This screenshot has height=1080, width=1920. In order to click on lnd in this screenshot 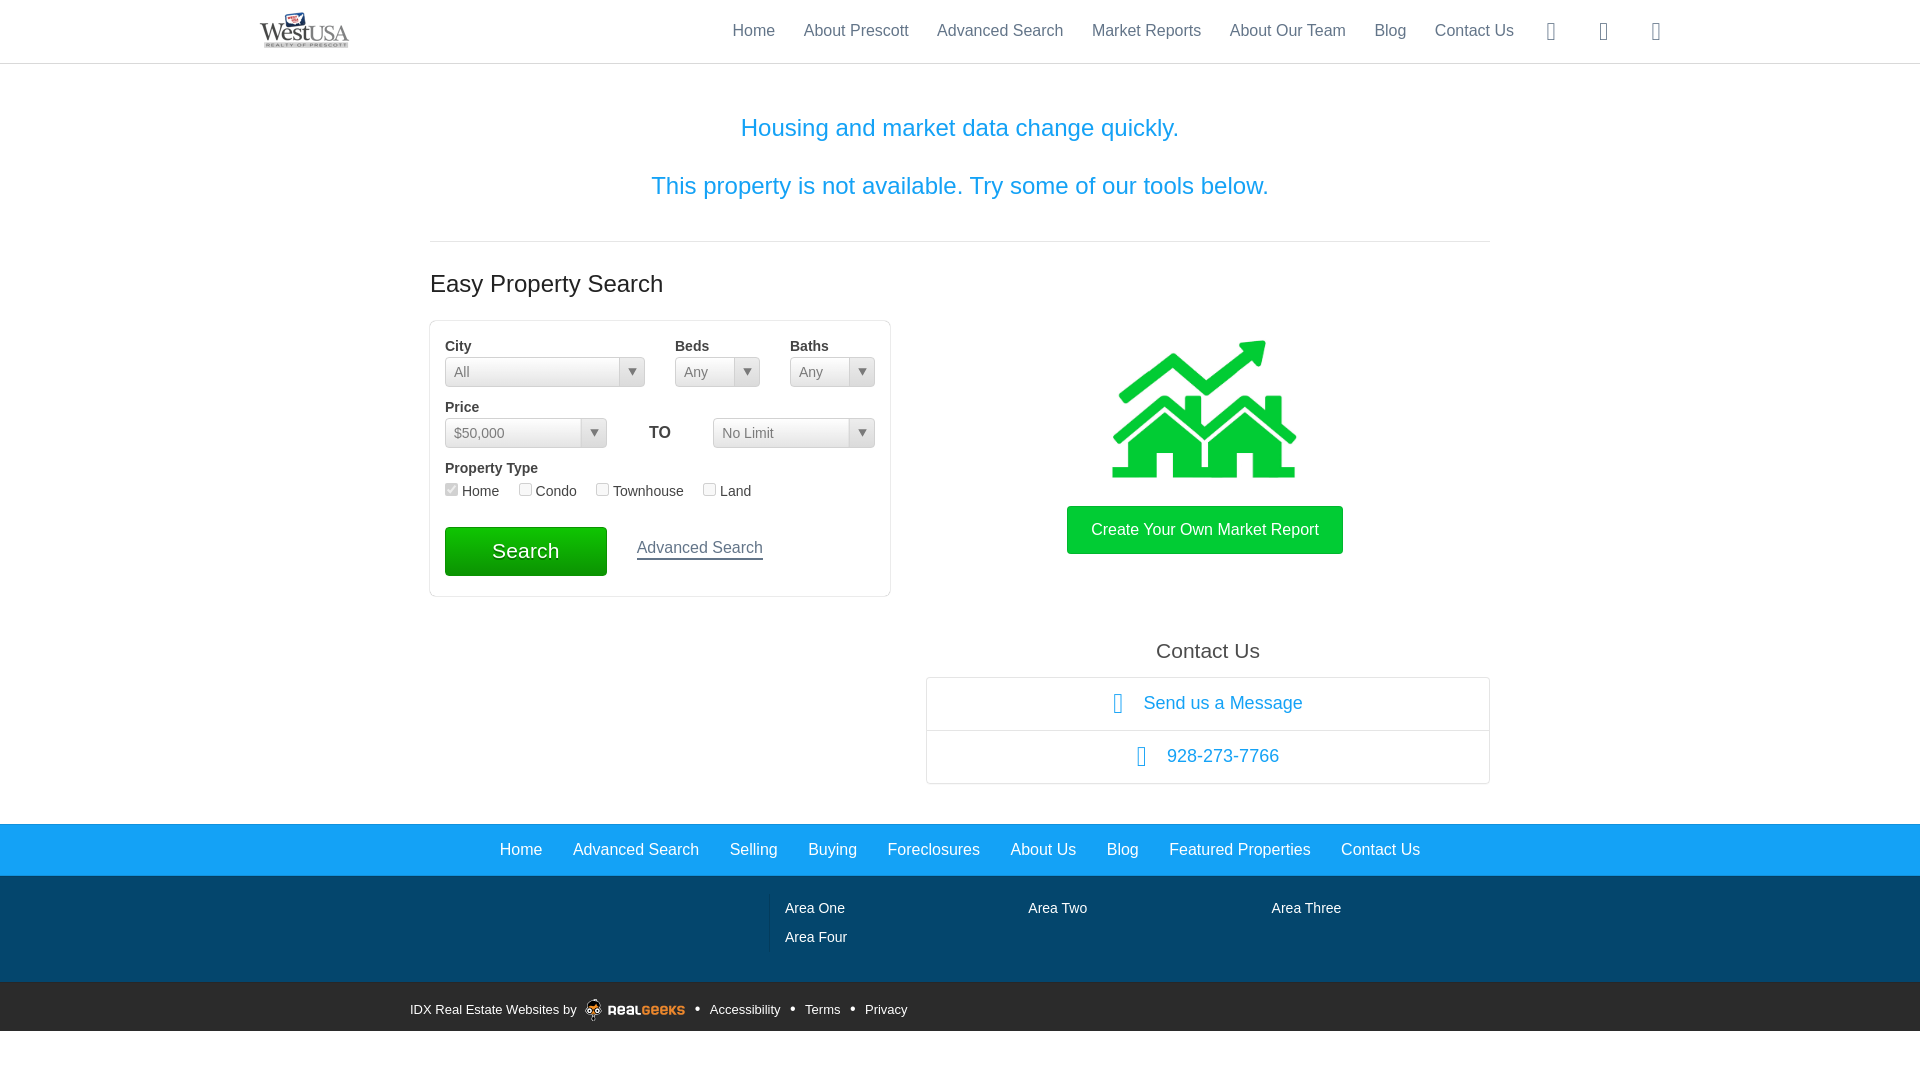, I will do `click(709, 488)`.